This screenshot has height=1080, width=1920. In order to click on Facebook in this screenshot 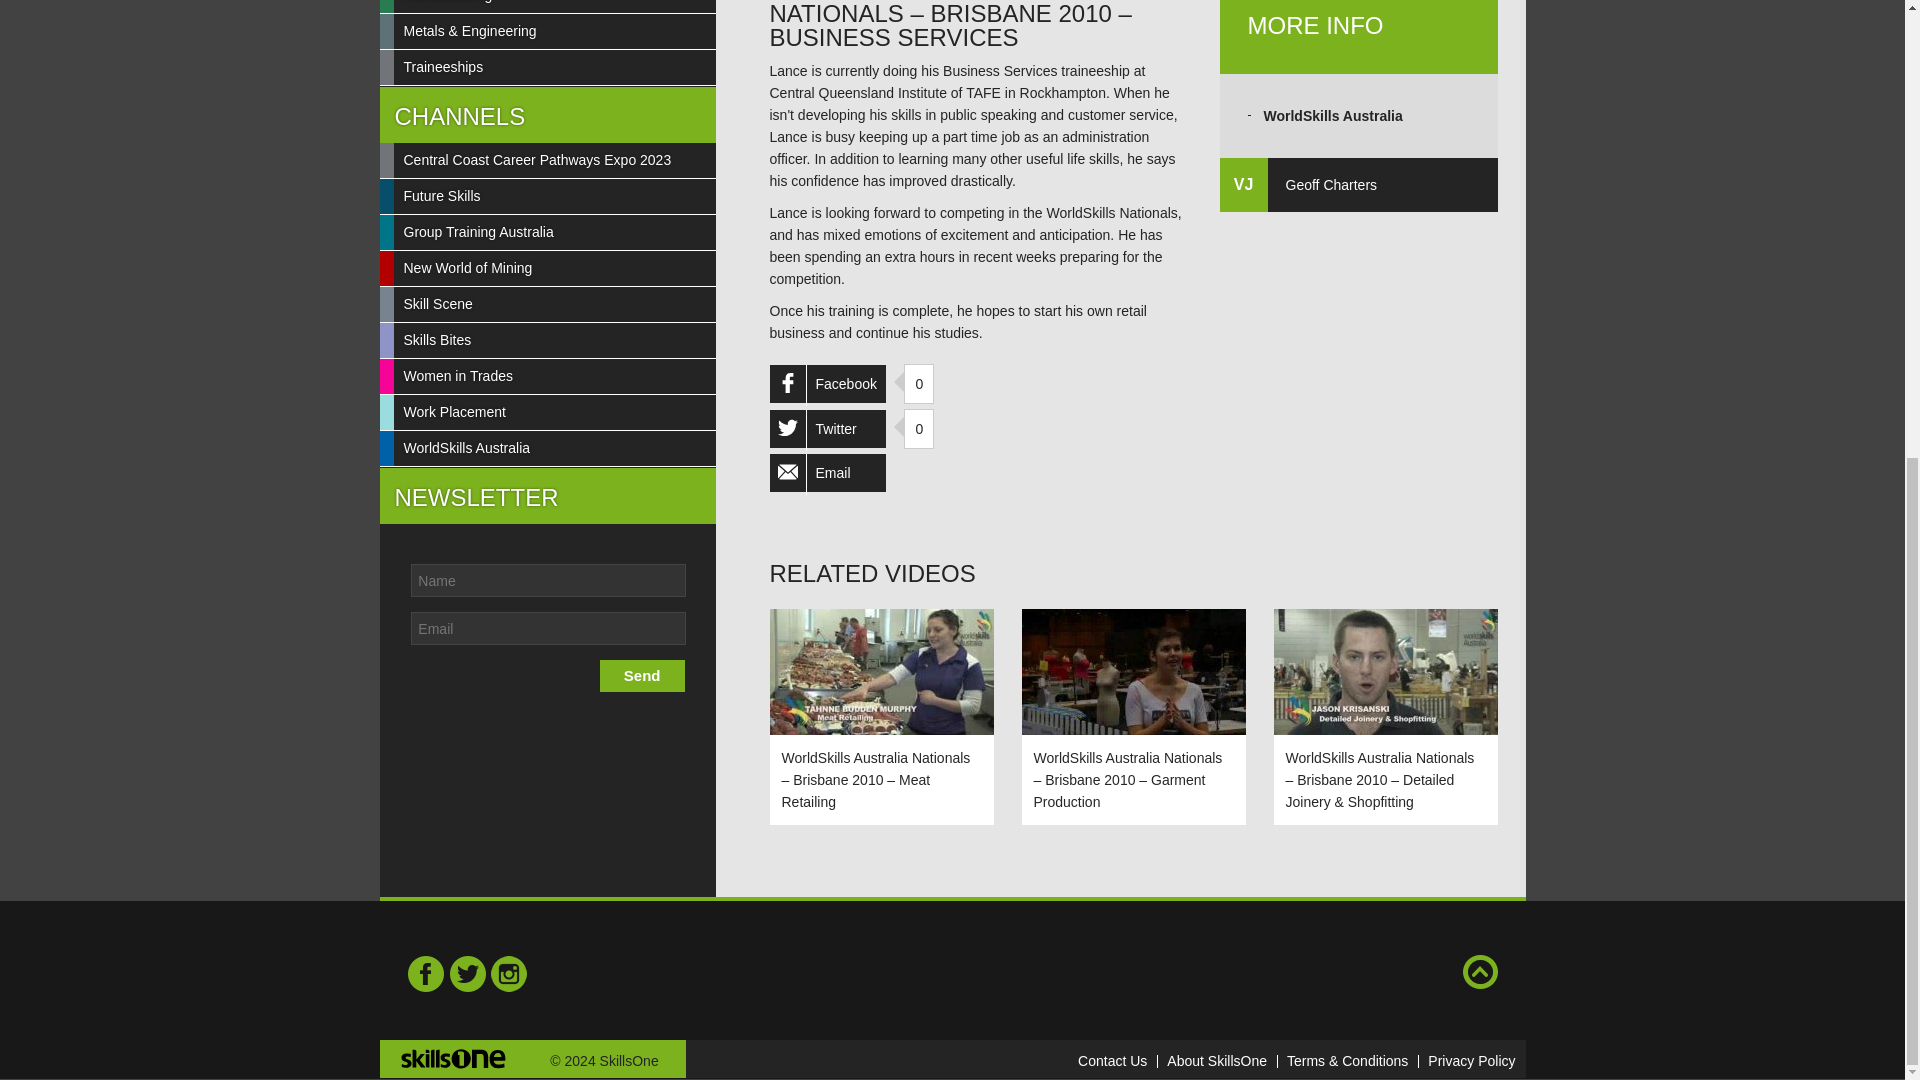, I will do `click(426, 973)`.